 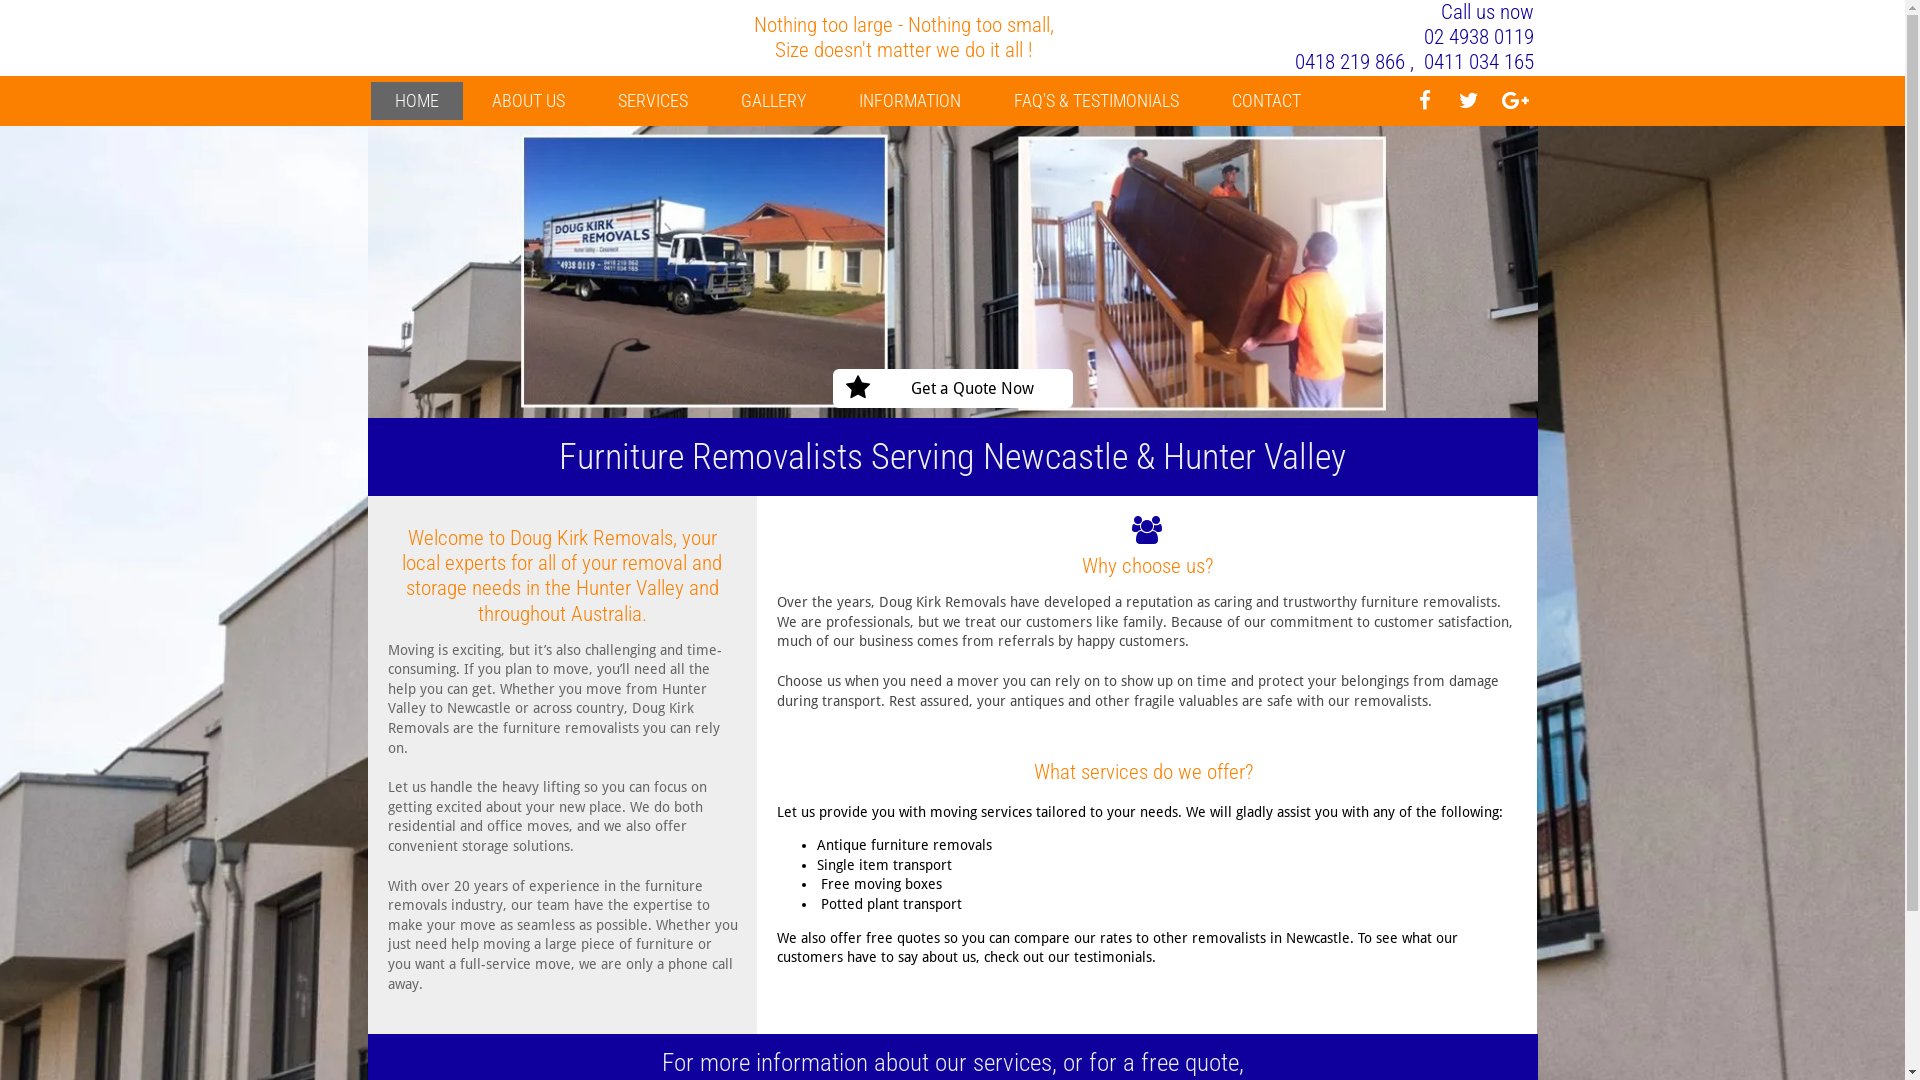 I want to click on HOME, so click(x=416, y=101).